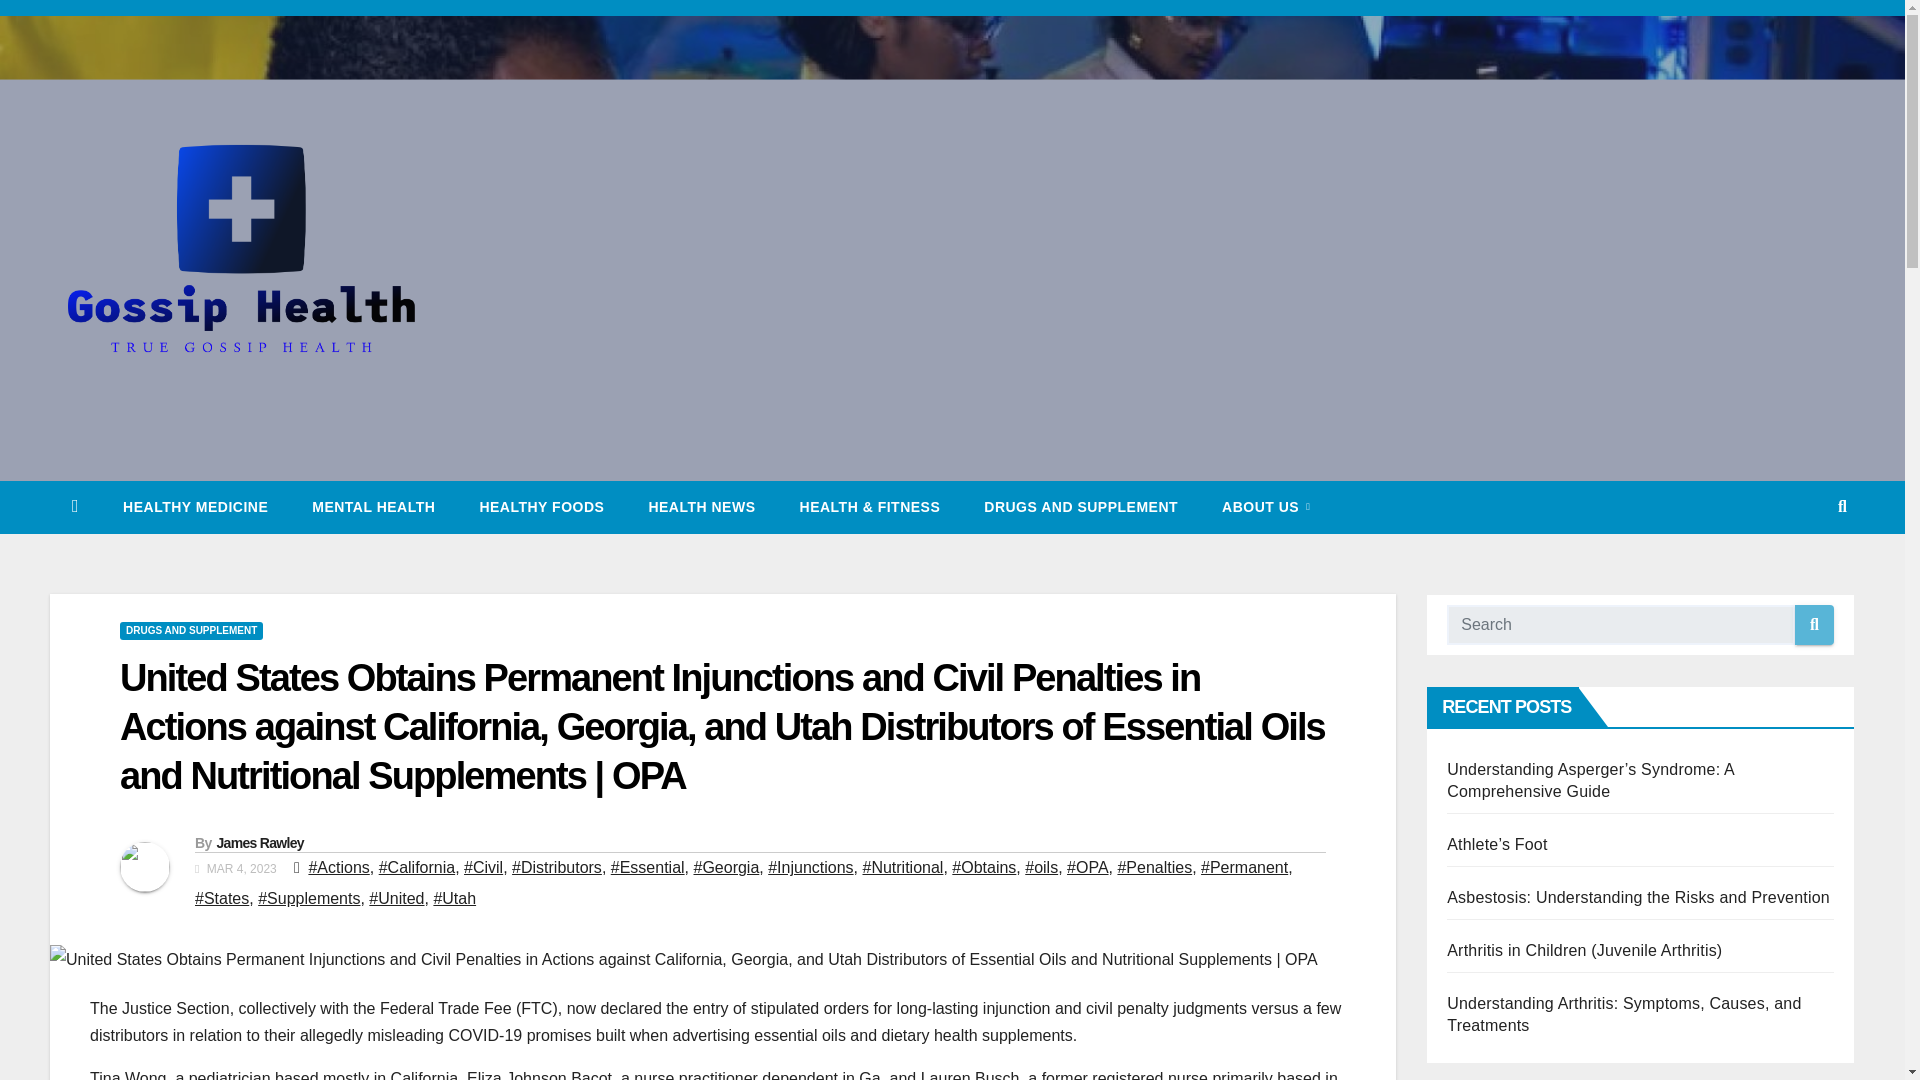 This screenshot has height=1080, width=1920. What do you see at coordinates (701, 506) in the screenshot?
I see `HEALTH NEWS` at bounding box center [701, 506].